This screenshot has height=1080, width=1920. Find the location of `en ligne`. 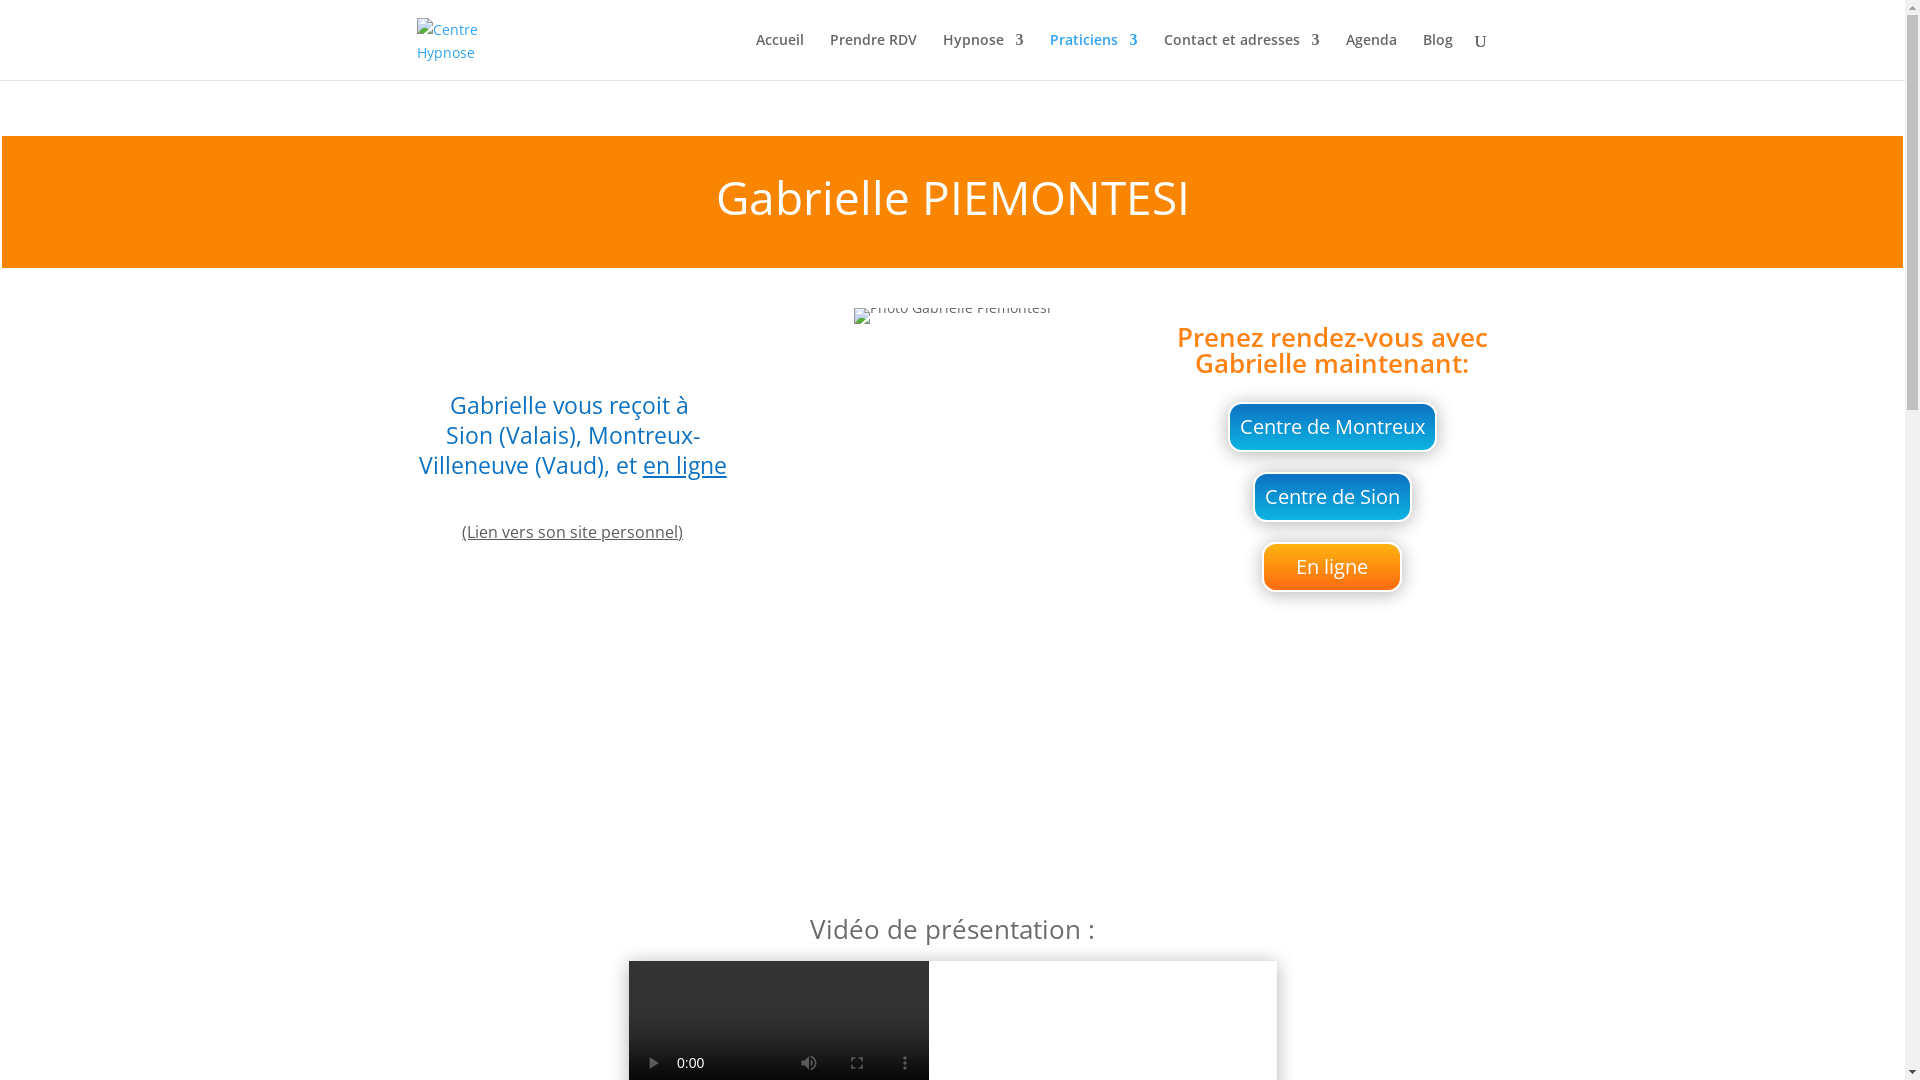

en ligne is located at coordinates (685, 465).